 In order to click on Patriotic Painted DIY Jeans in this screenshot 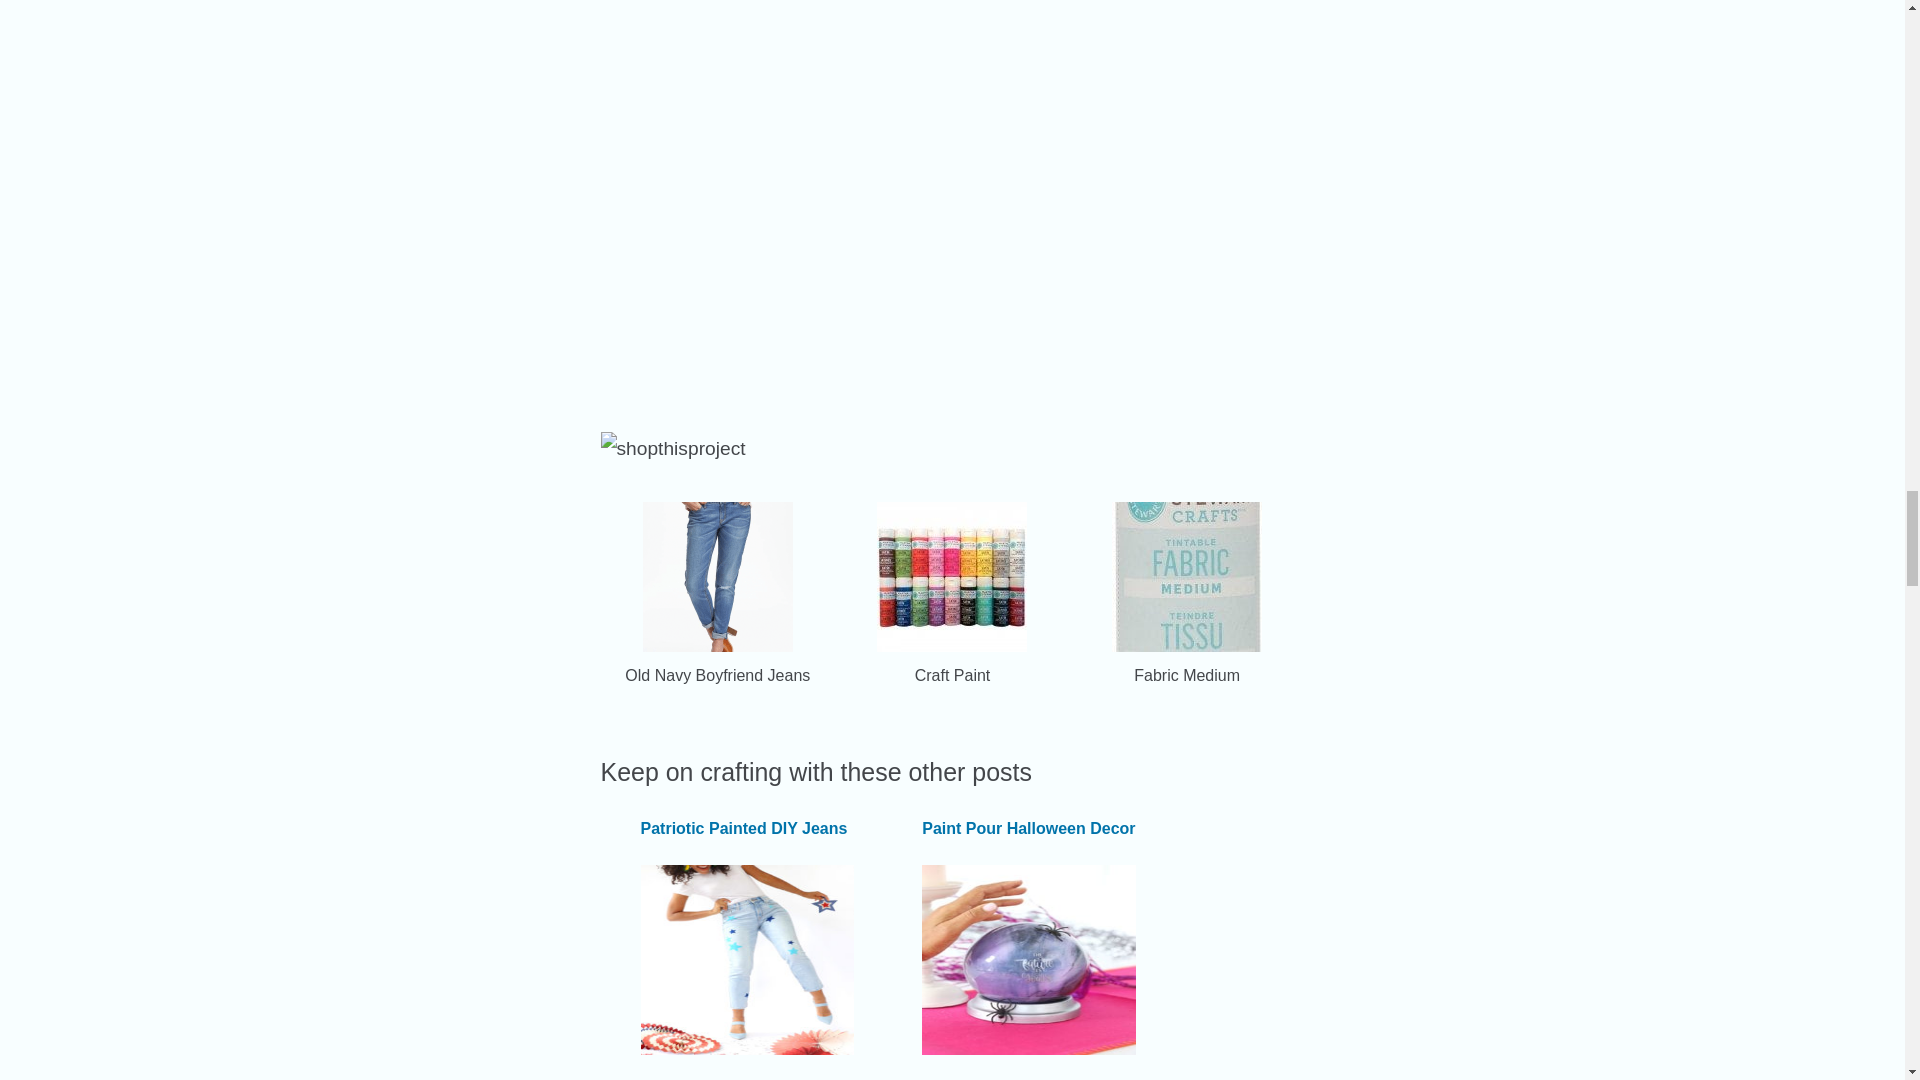, I will do `click(742, 828)`.